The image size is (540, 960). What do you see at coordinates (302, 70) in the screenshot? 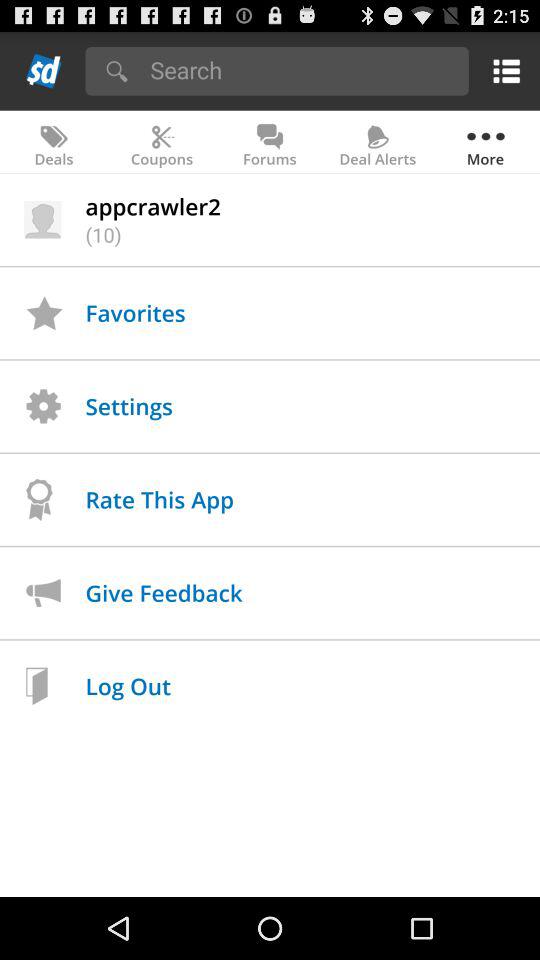
I see `search the product you need` at bounding box center [302, 70].